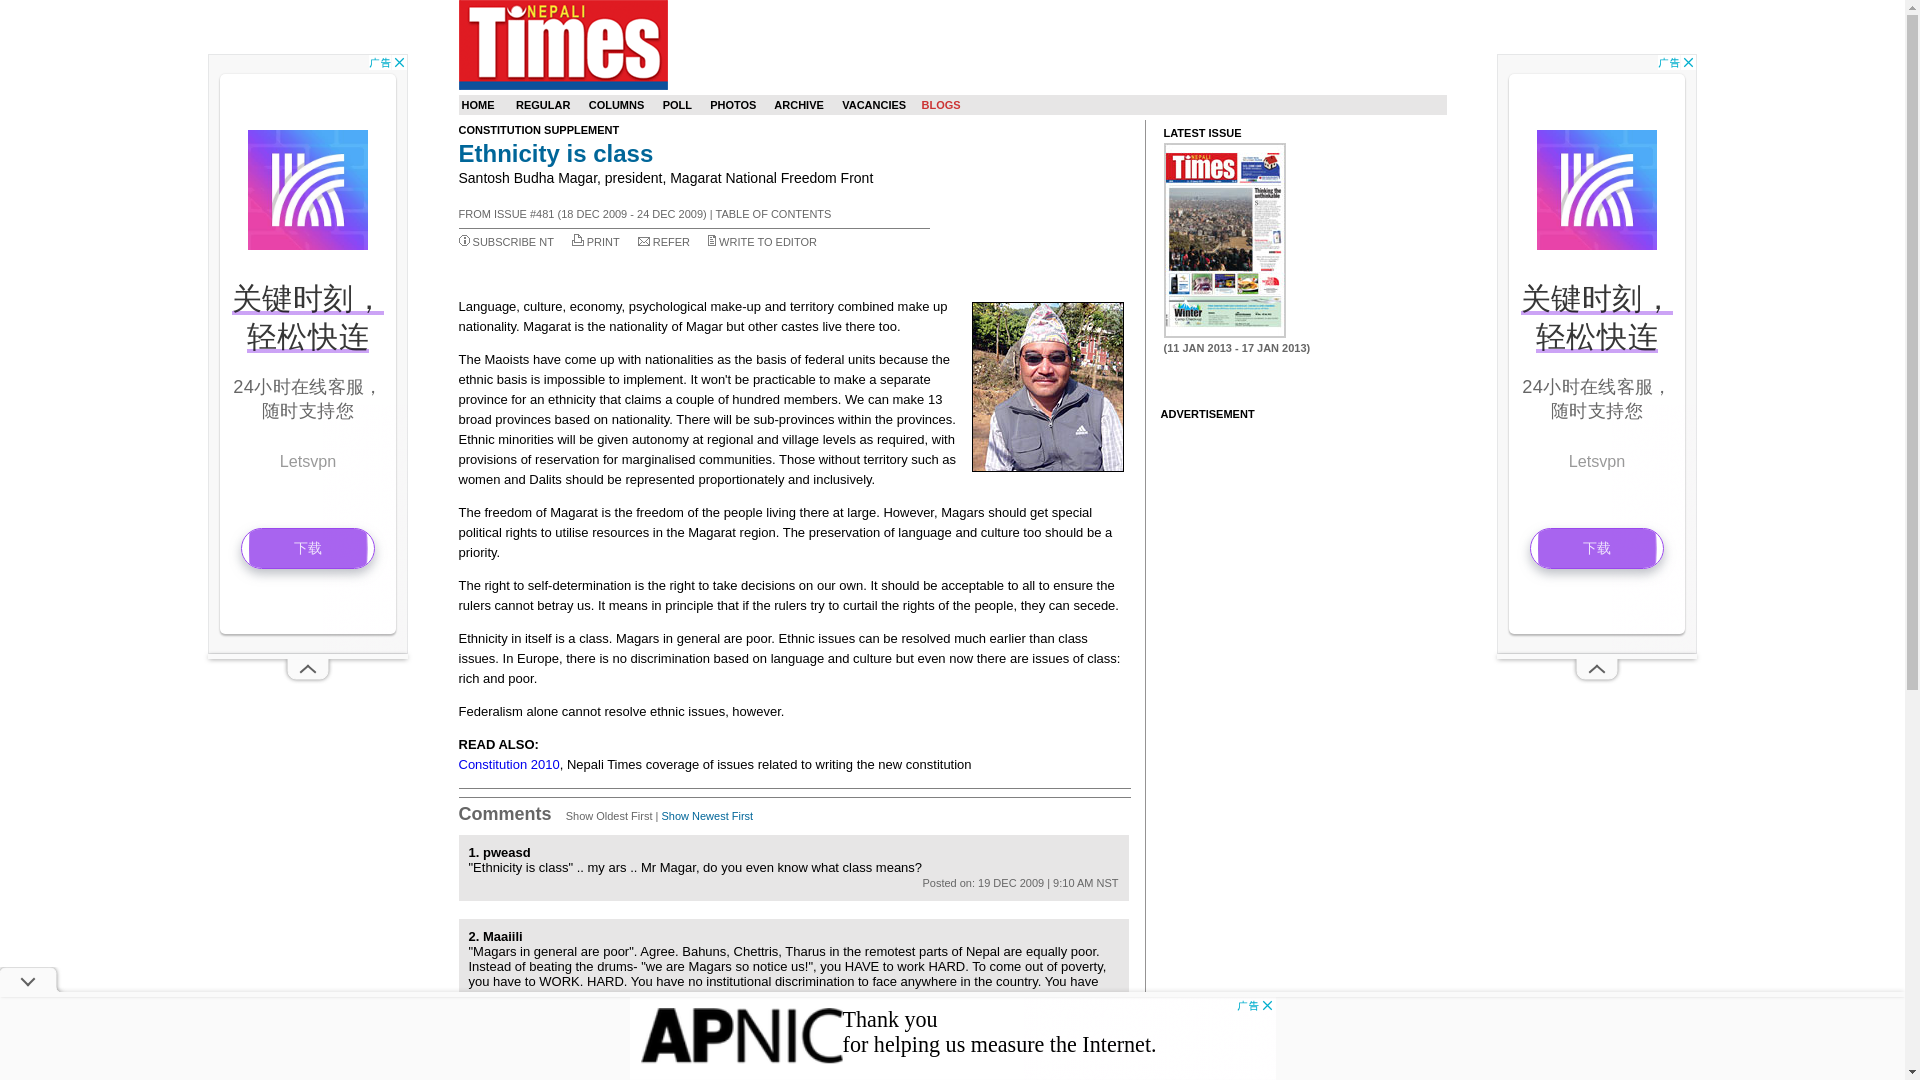 Image resolution: width=1920 pixels, height=1080 pixels. Describe the element at coordinates (952, 1038) in the screenshot. I see `Advertisement` at that location.